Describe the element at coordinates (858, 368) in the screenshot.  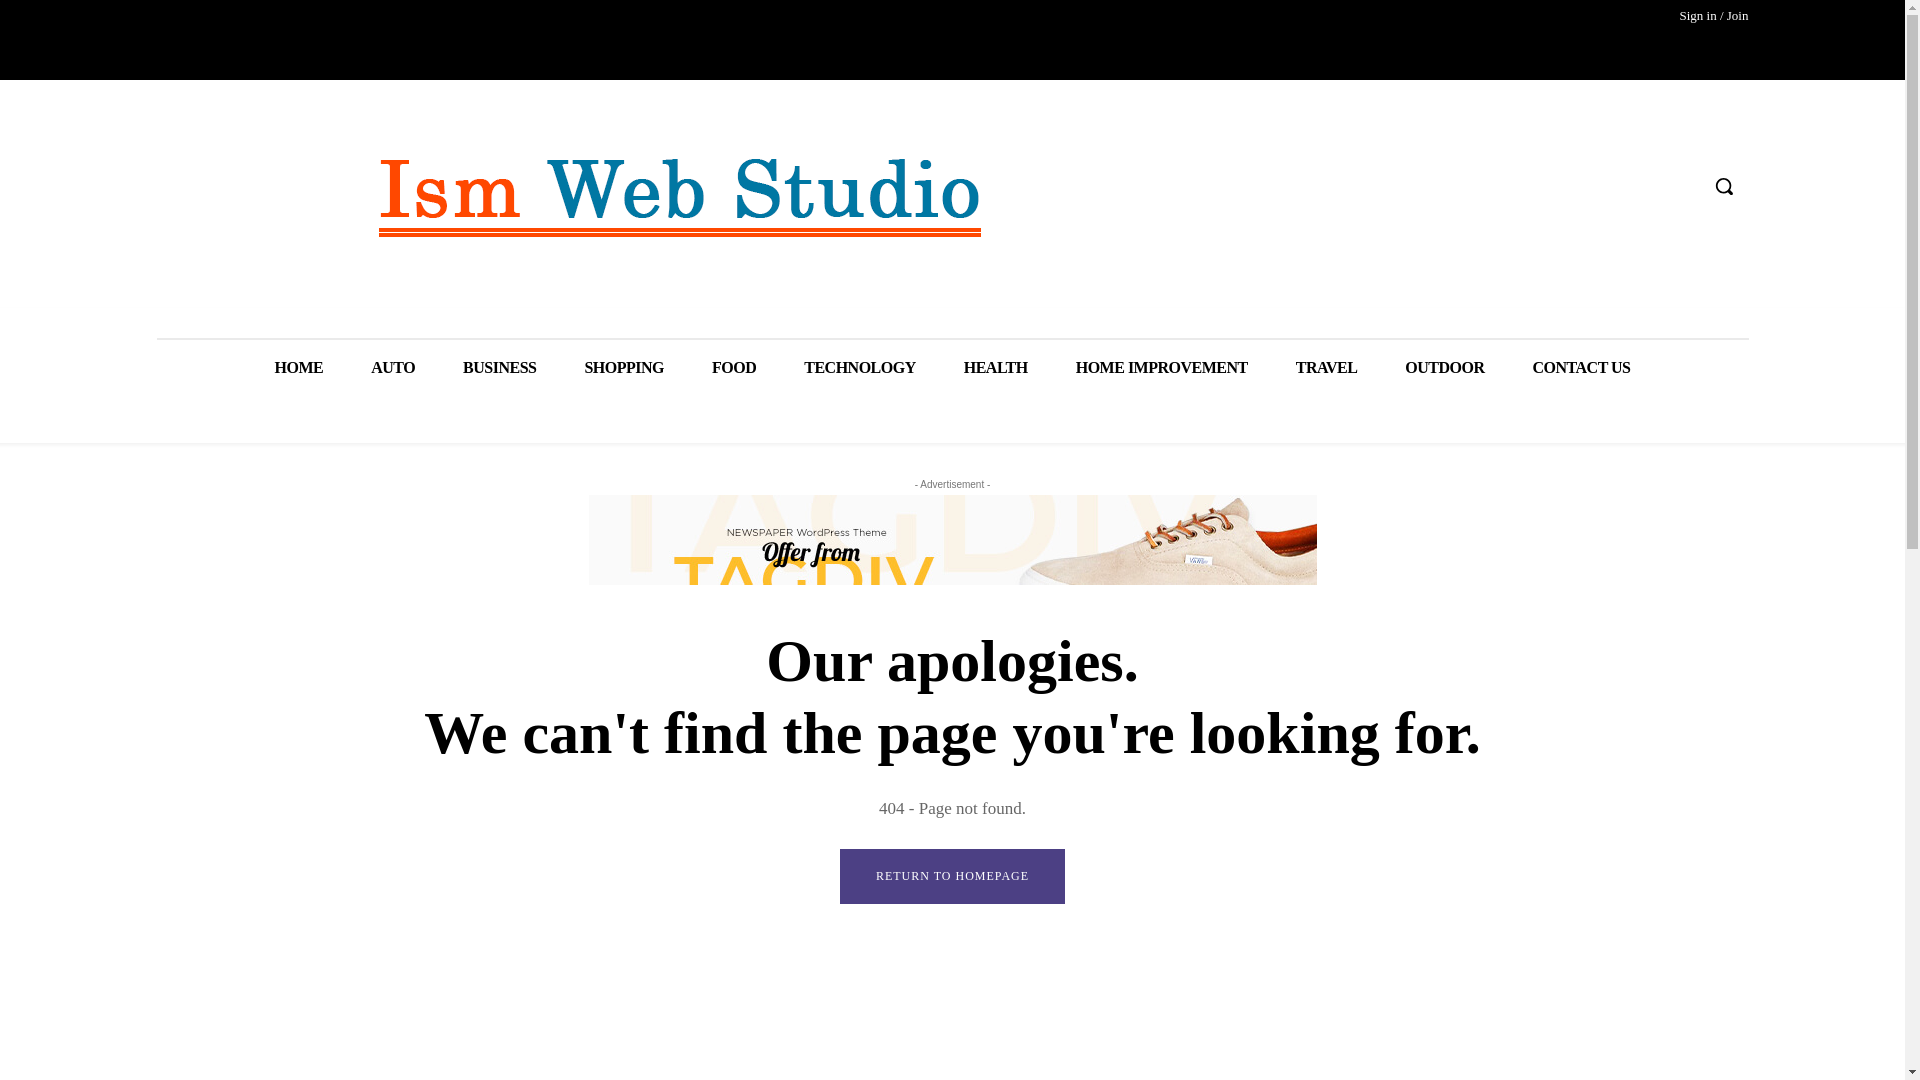
I see `TECHNOLOGY` at that location.